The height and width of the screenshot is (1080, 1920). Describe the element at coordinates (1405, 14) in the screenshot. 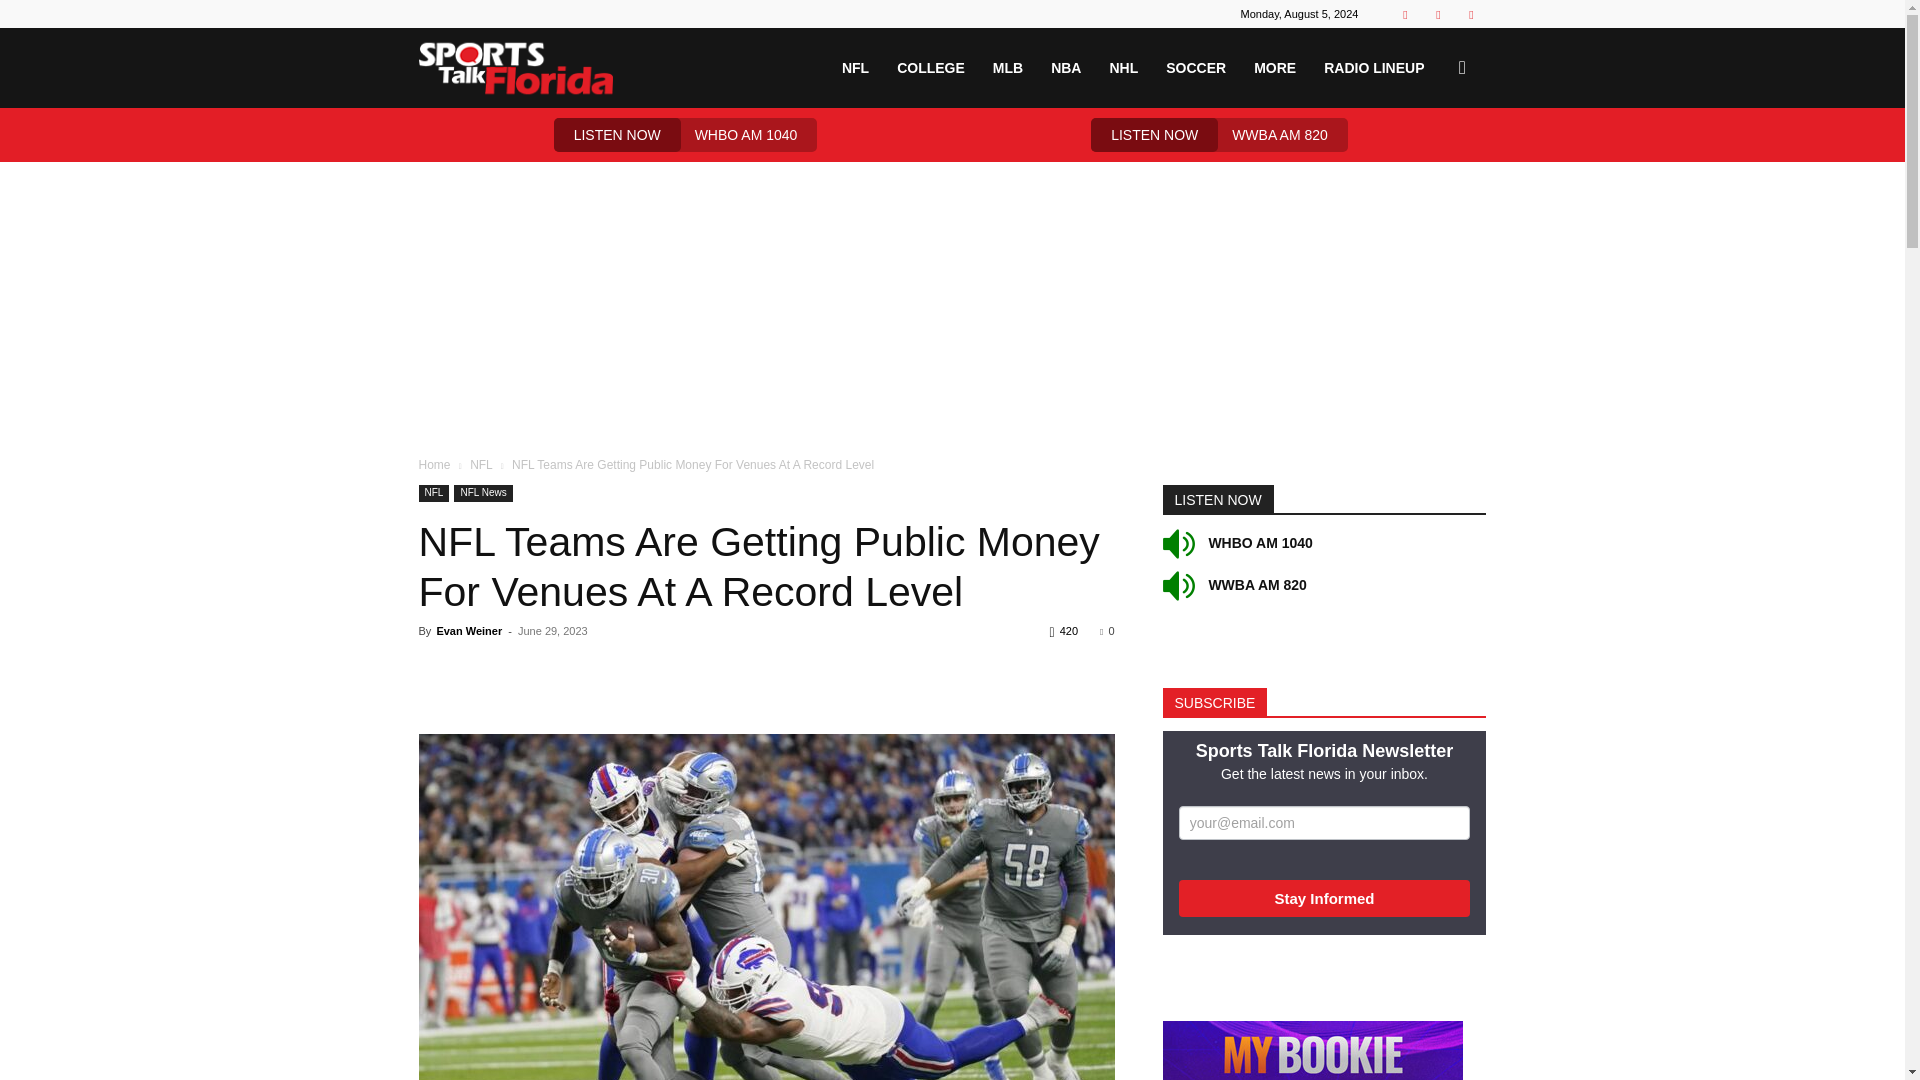

I see `Facebook` at that location.